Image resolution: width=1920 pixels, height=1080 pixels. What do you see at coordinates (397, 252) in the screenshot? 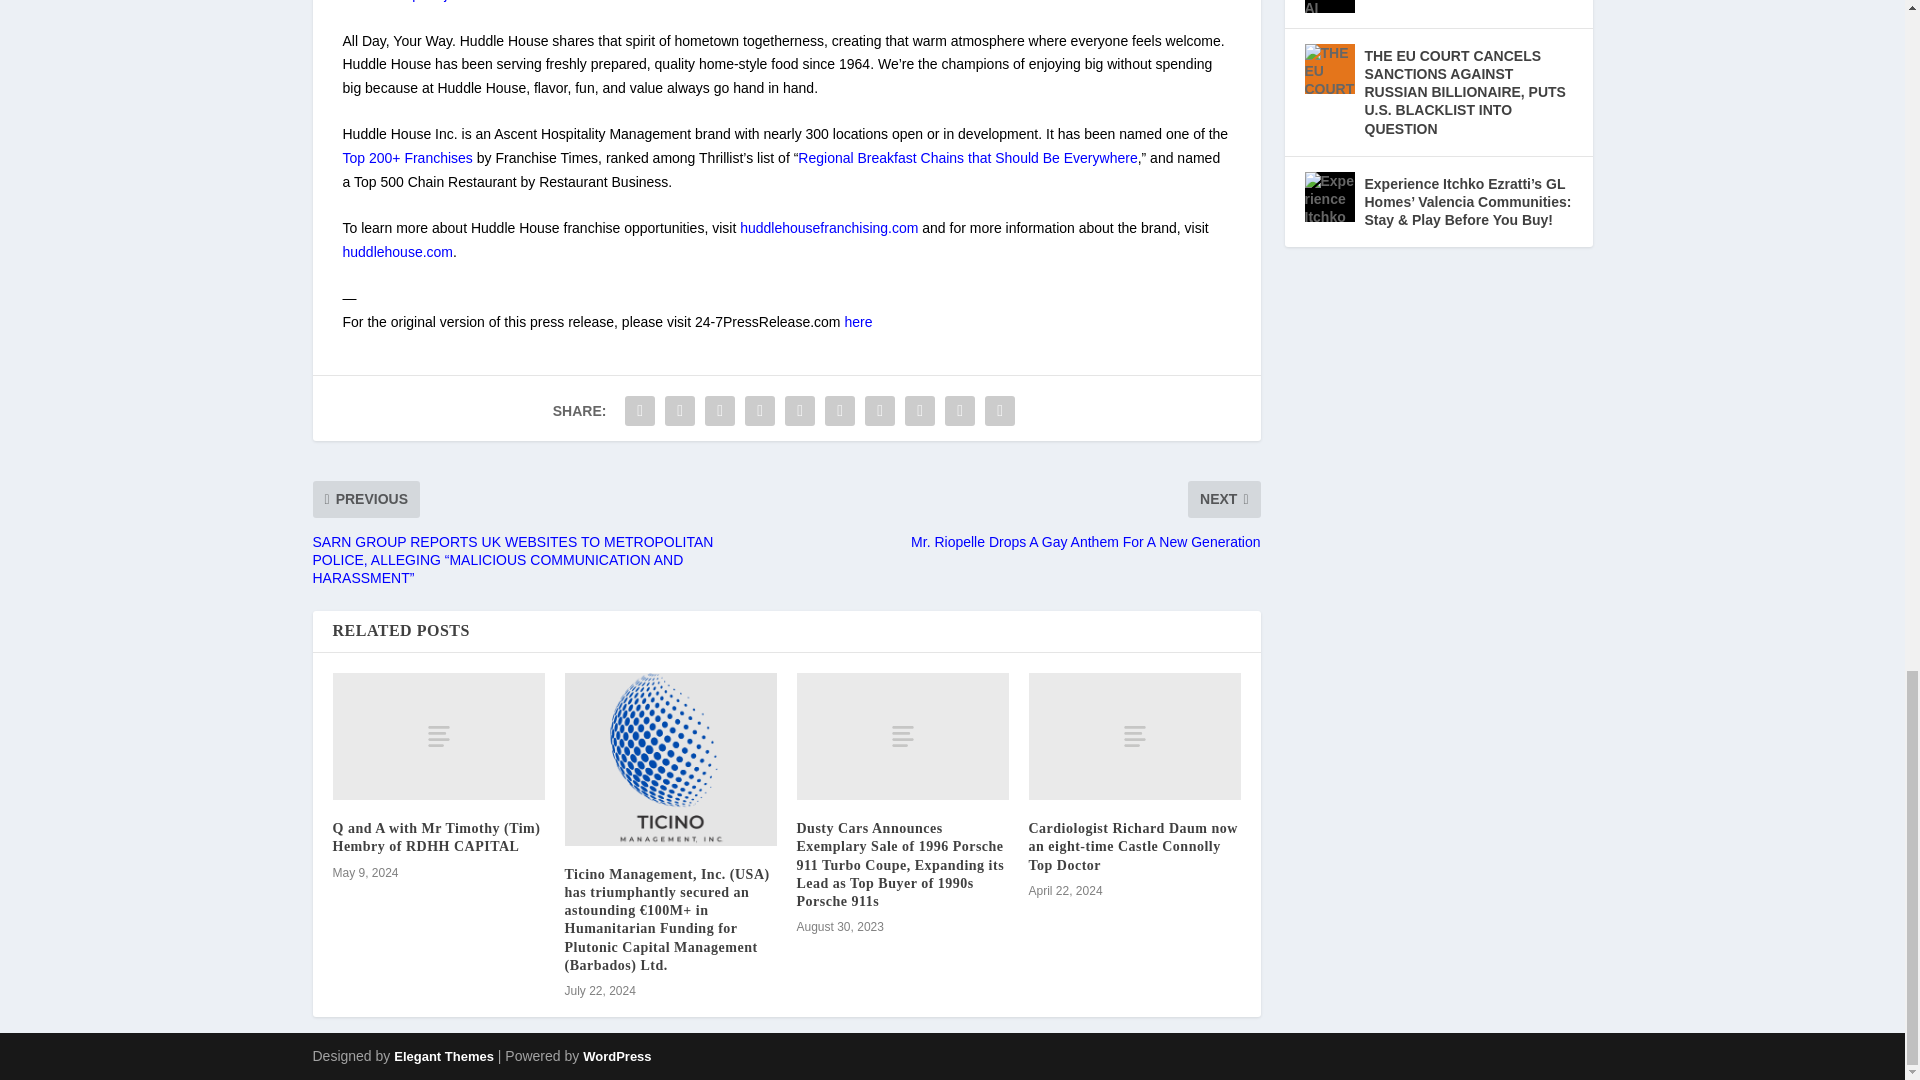
I see `huddlehouse.com` at bounding box center [397, 252].